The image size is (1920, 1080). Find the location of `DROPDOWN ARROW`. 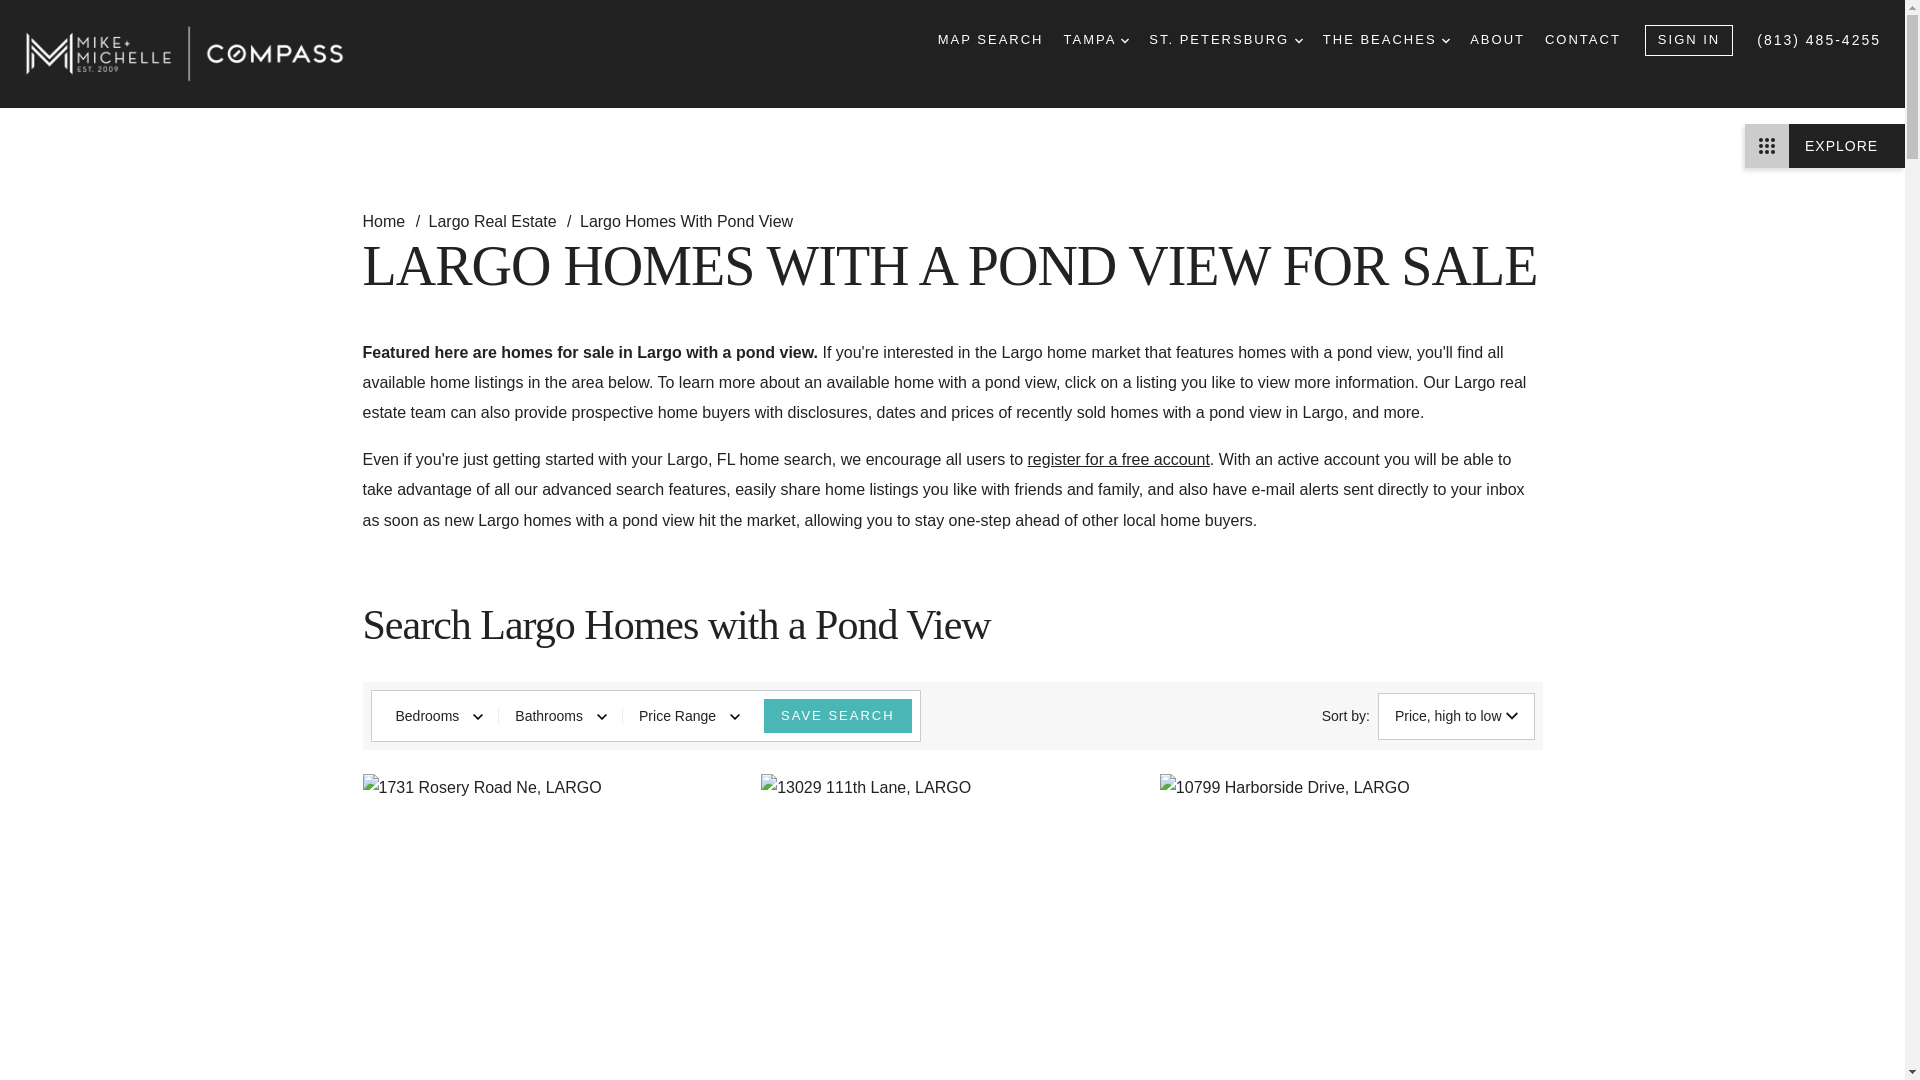

DROPDOWN ARROW is located at coordinates (1298, 40).